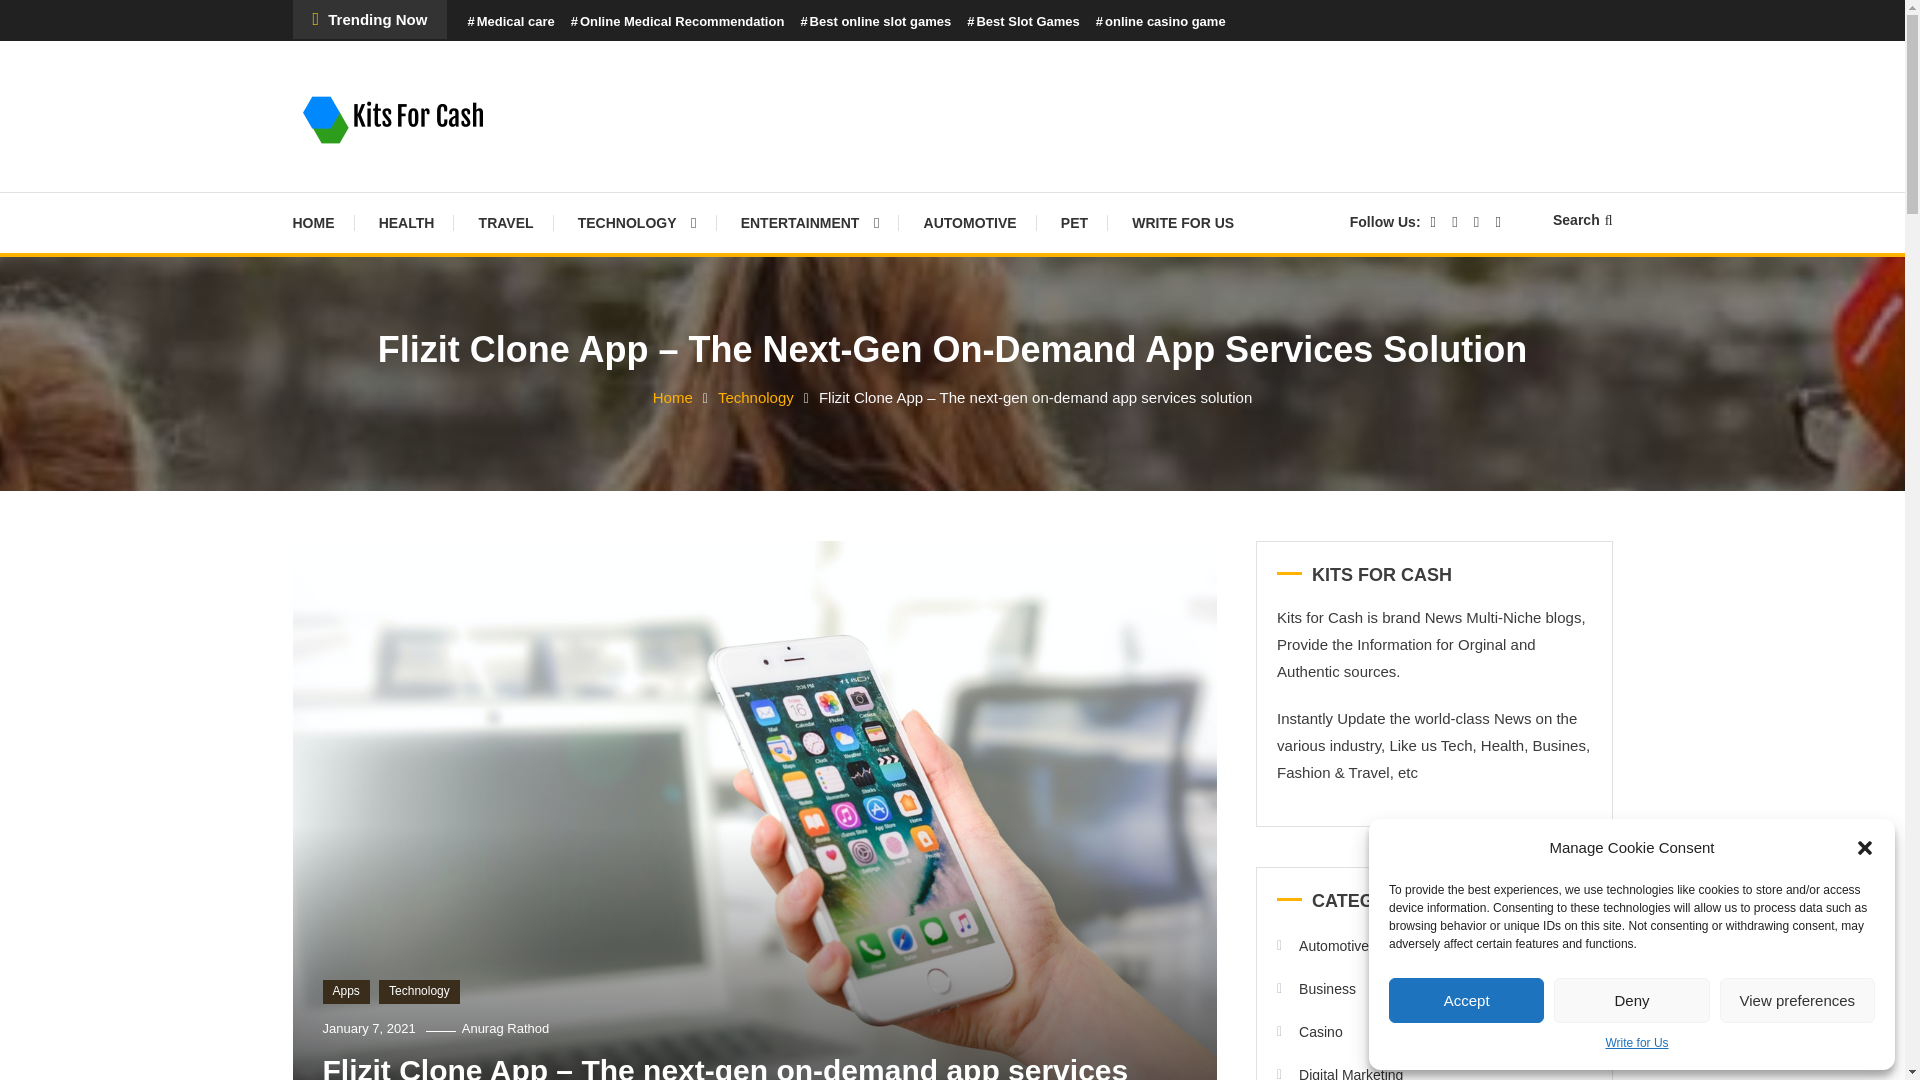  What do you see at coordinates (322, 222) in the screenshot?
I see `HOME` at bounding box center [322, 222].